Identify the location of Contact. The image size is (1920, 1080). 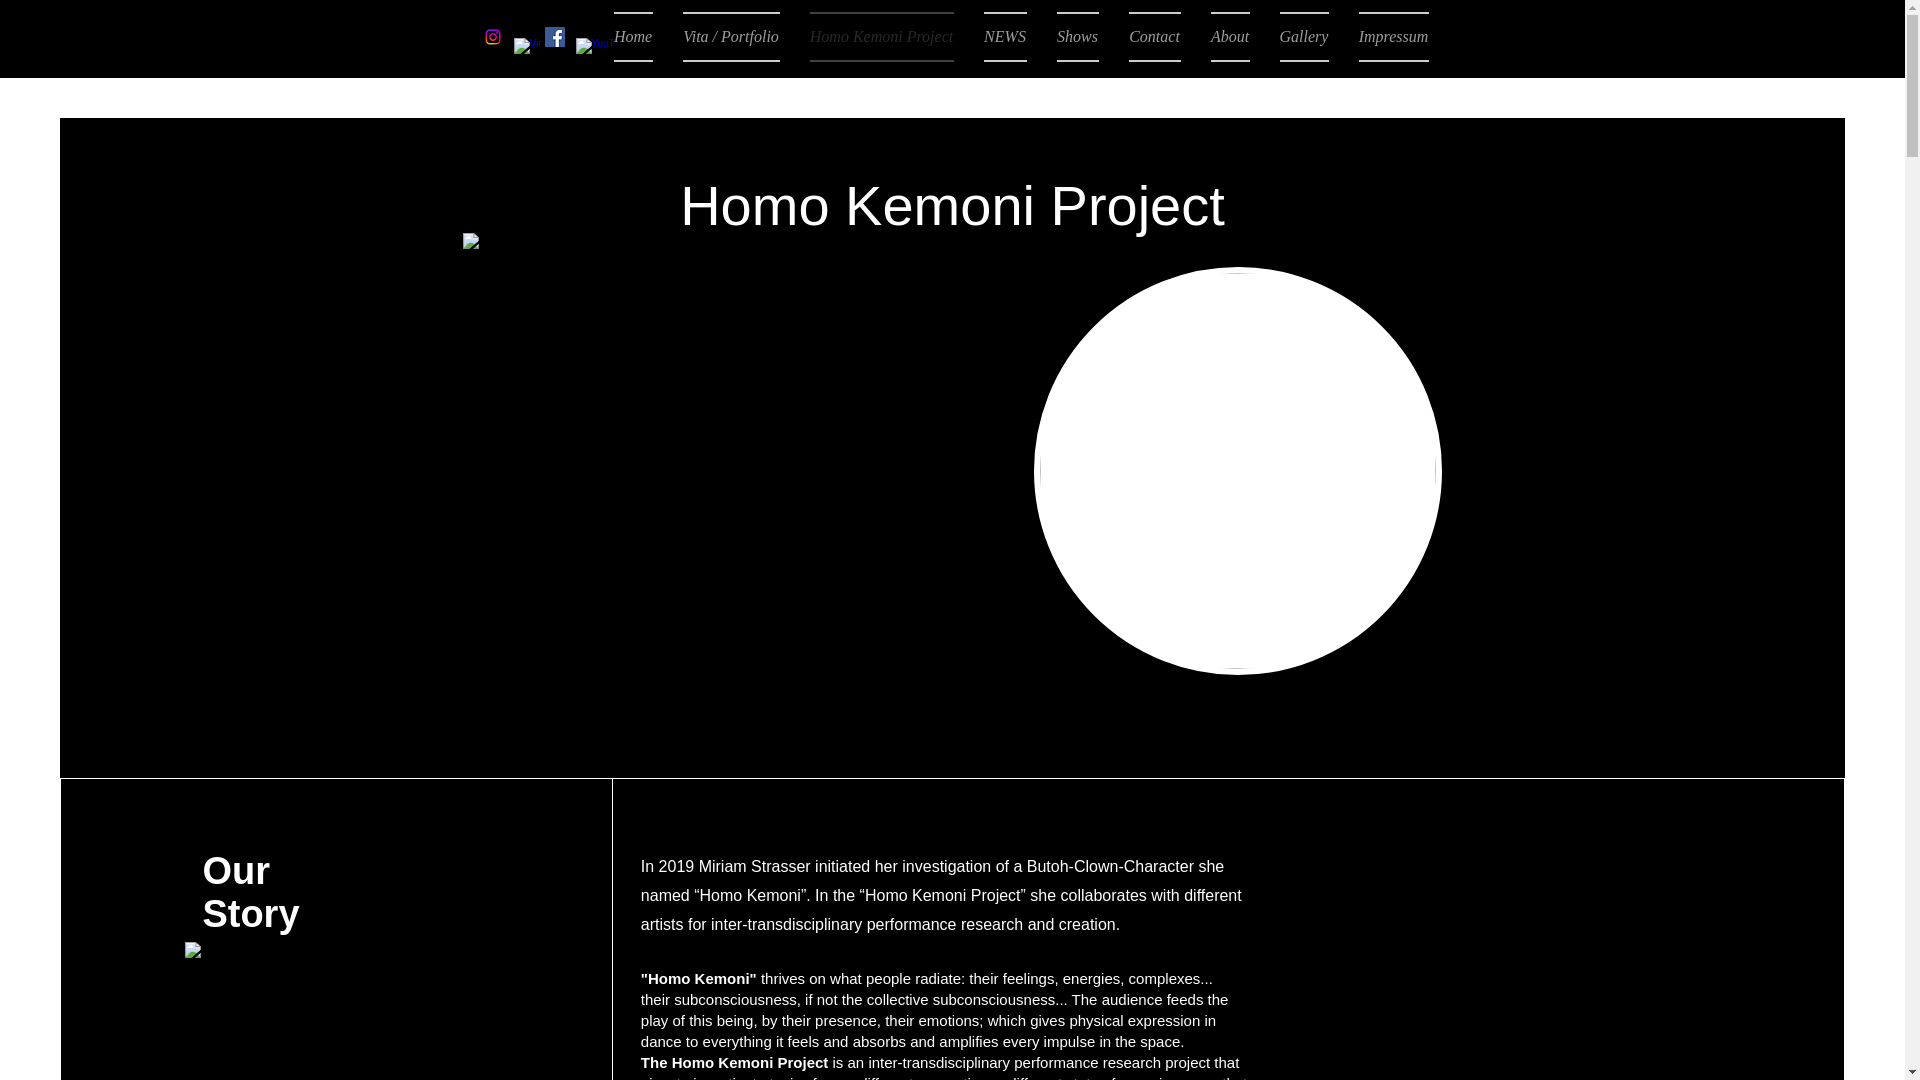
(1154, 36).